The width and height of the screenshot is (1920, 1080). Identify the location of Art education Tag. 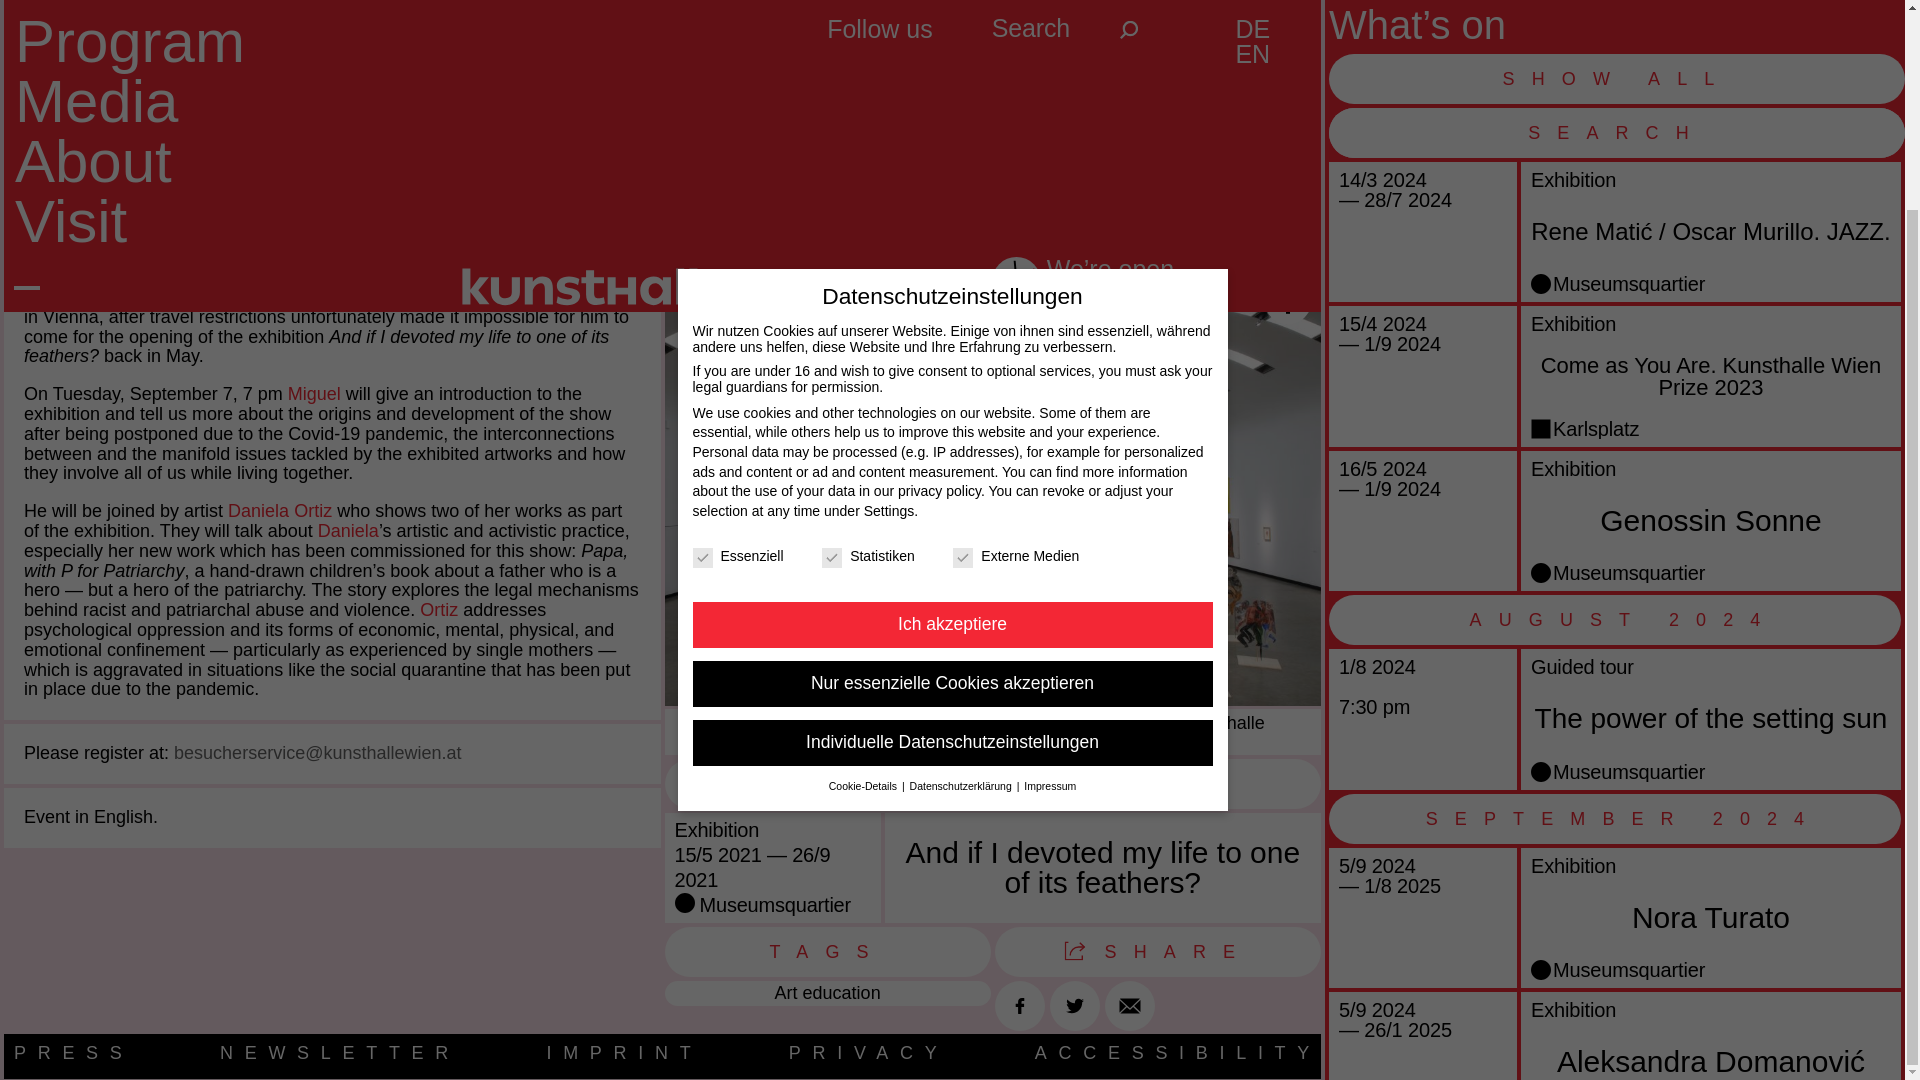
(827, 992).